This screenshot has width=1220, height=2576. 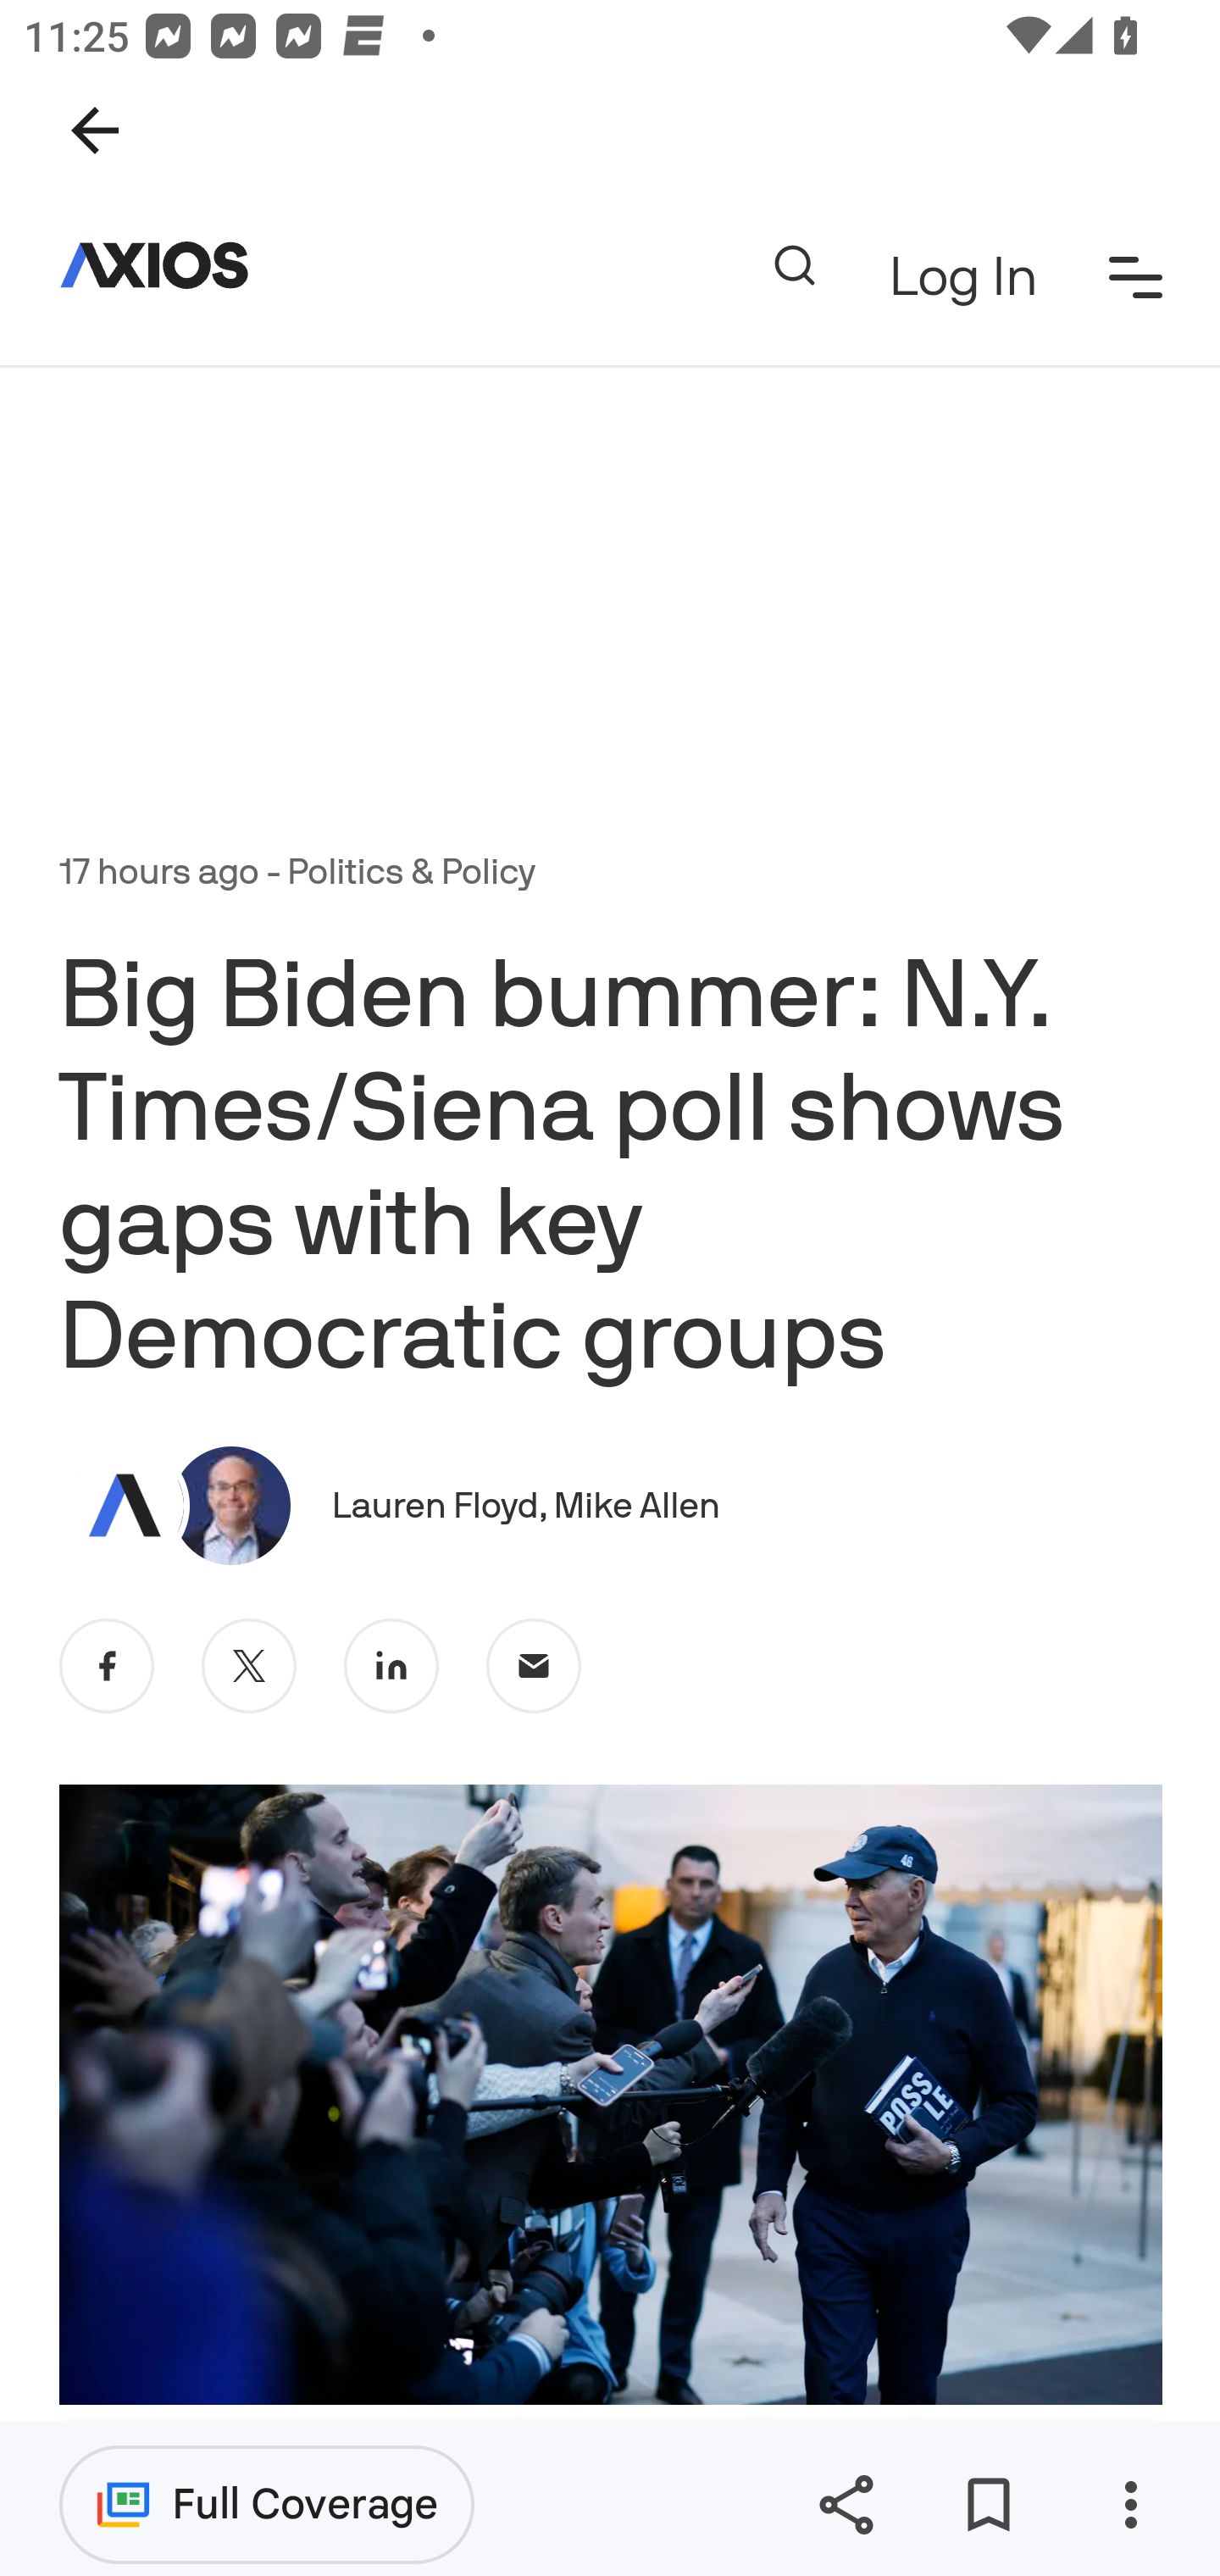 What do you see at coordinates (249, 1664) in the screenshot?
I see `Share on twitter (opens in new window)` at bounding box center [249, 1664].